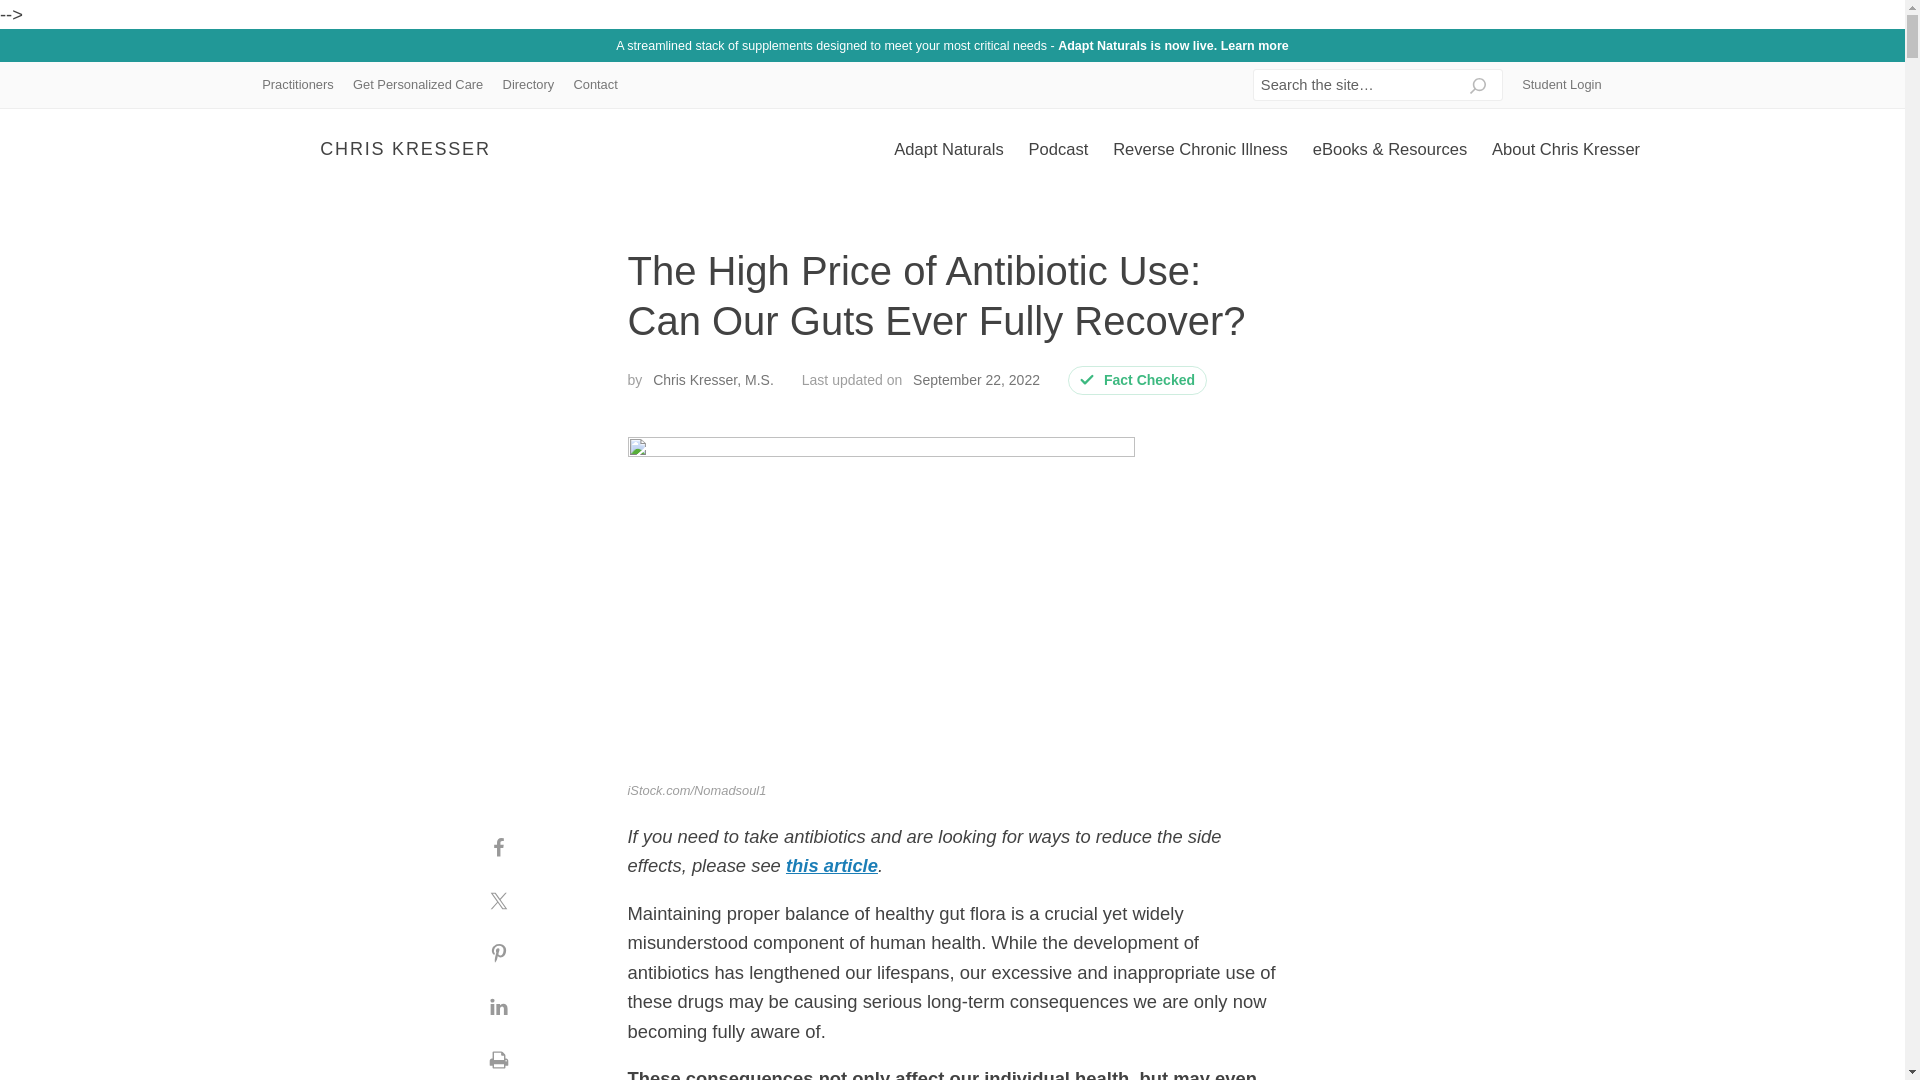 This screenshot has height=1080, width=1920. Describe the element at coordinates (498, 1006) in the screenshot. I see `Share on LinkedIn` at that location.